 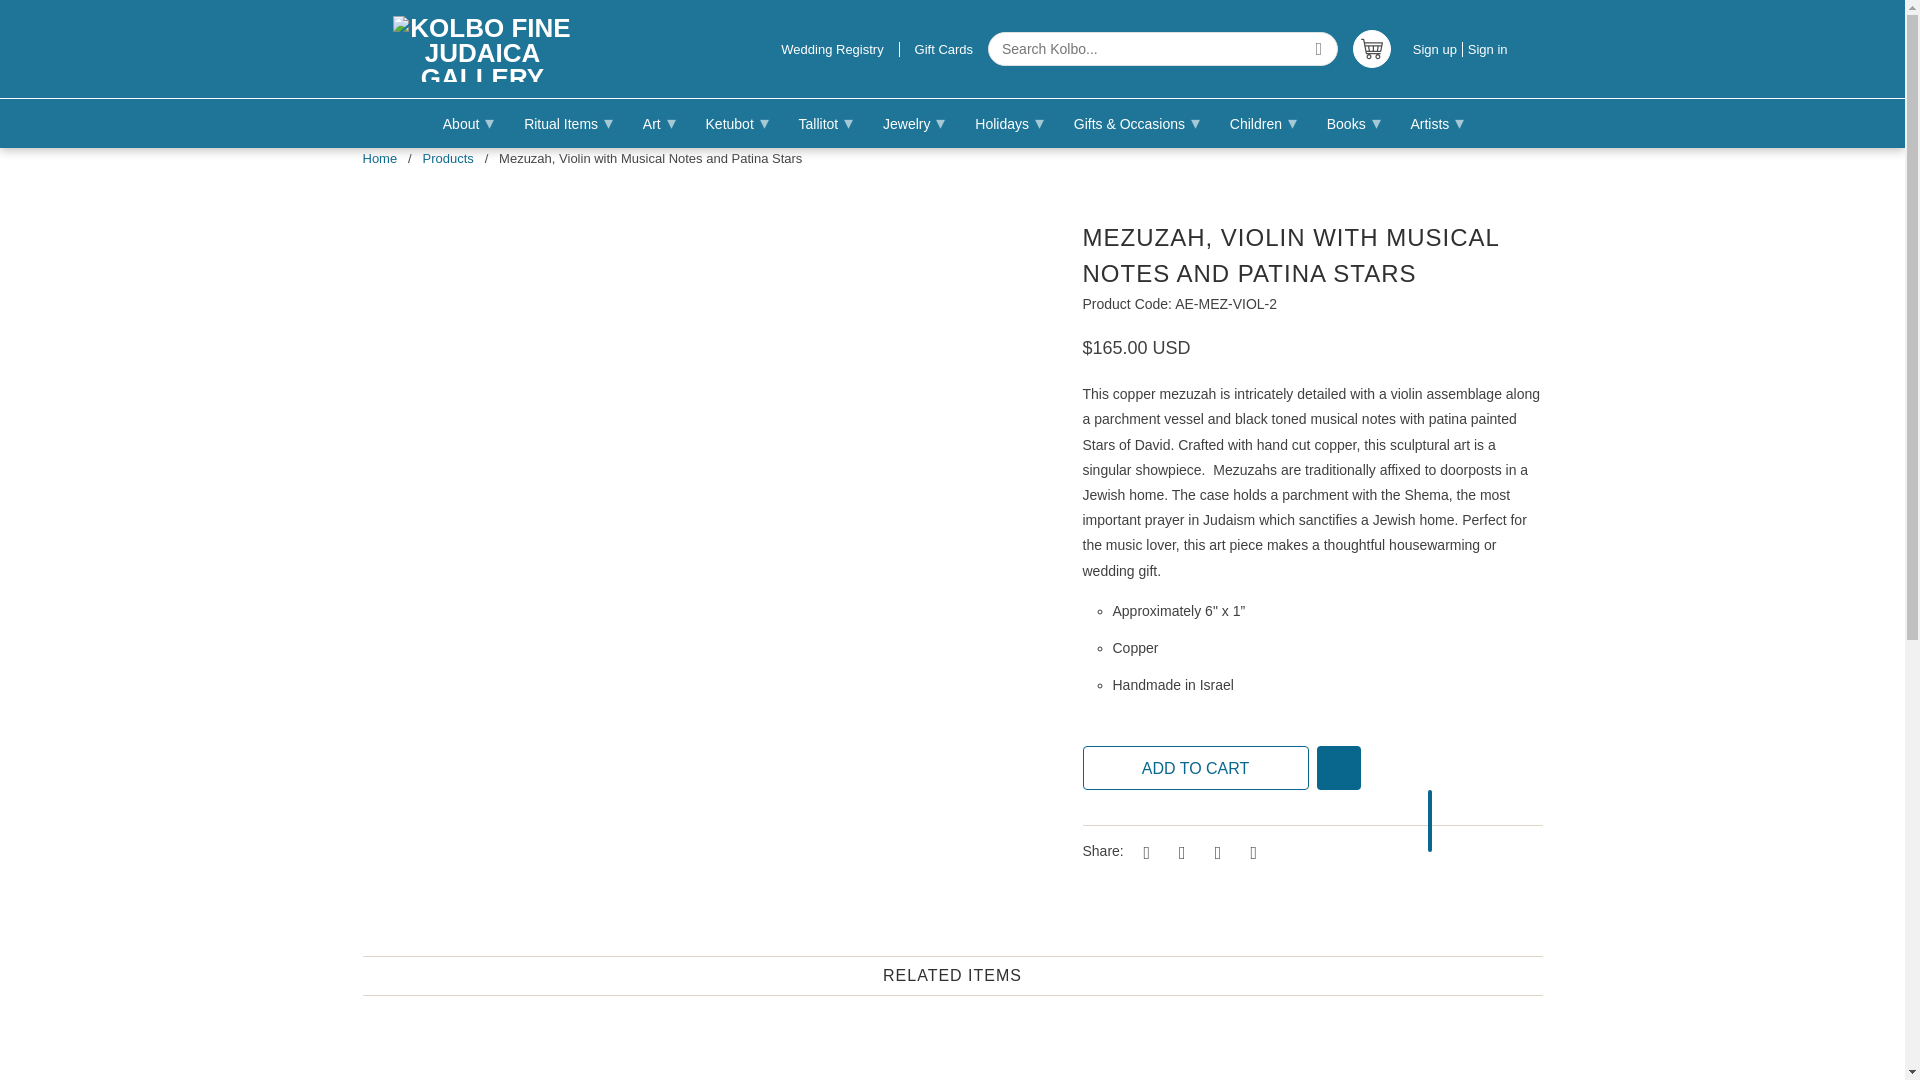 I want to click on Email this to a friend, so click(x=1250, y=852).